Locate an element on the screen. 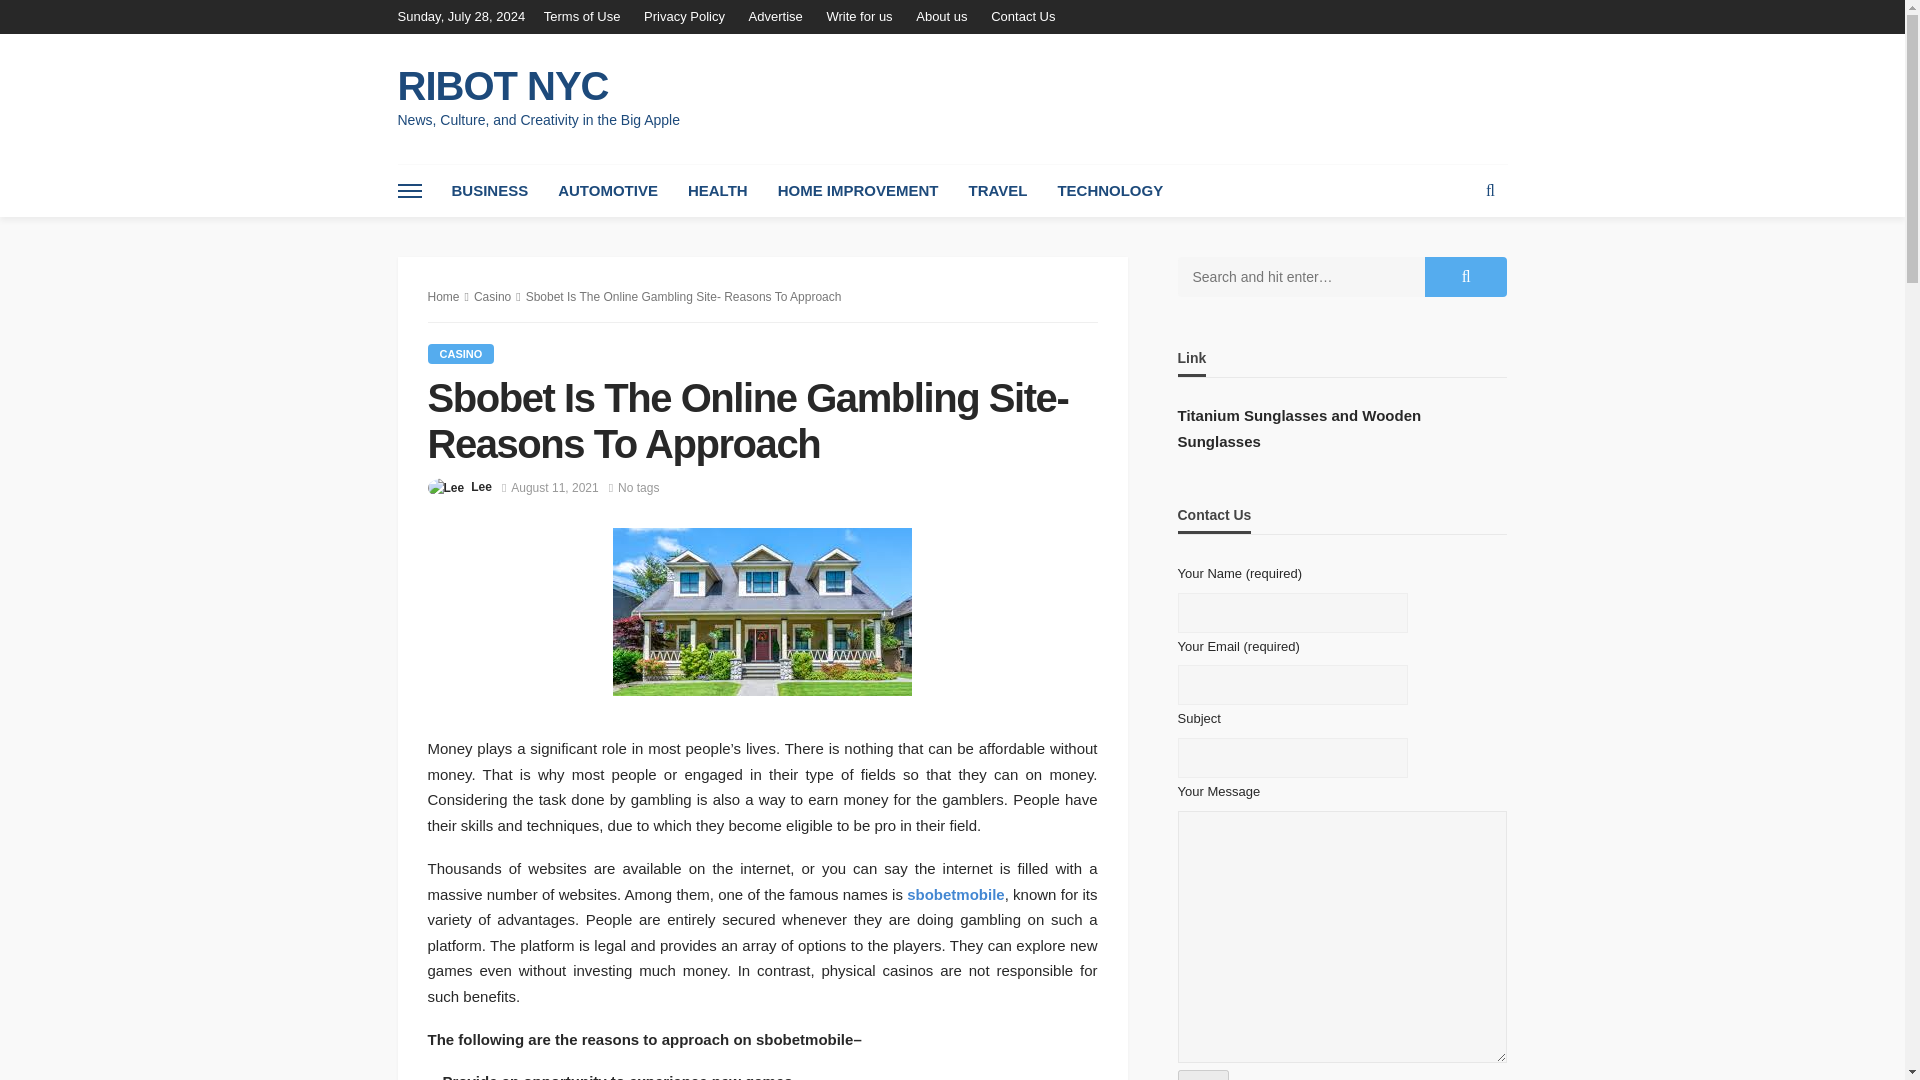 This screenshot has width=1920, height=1080. BUSINESS is located at coordinates (489, 191).